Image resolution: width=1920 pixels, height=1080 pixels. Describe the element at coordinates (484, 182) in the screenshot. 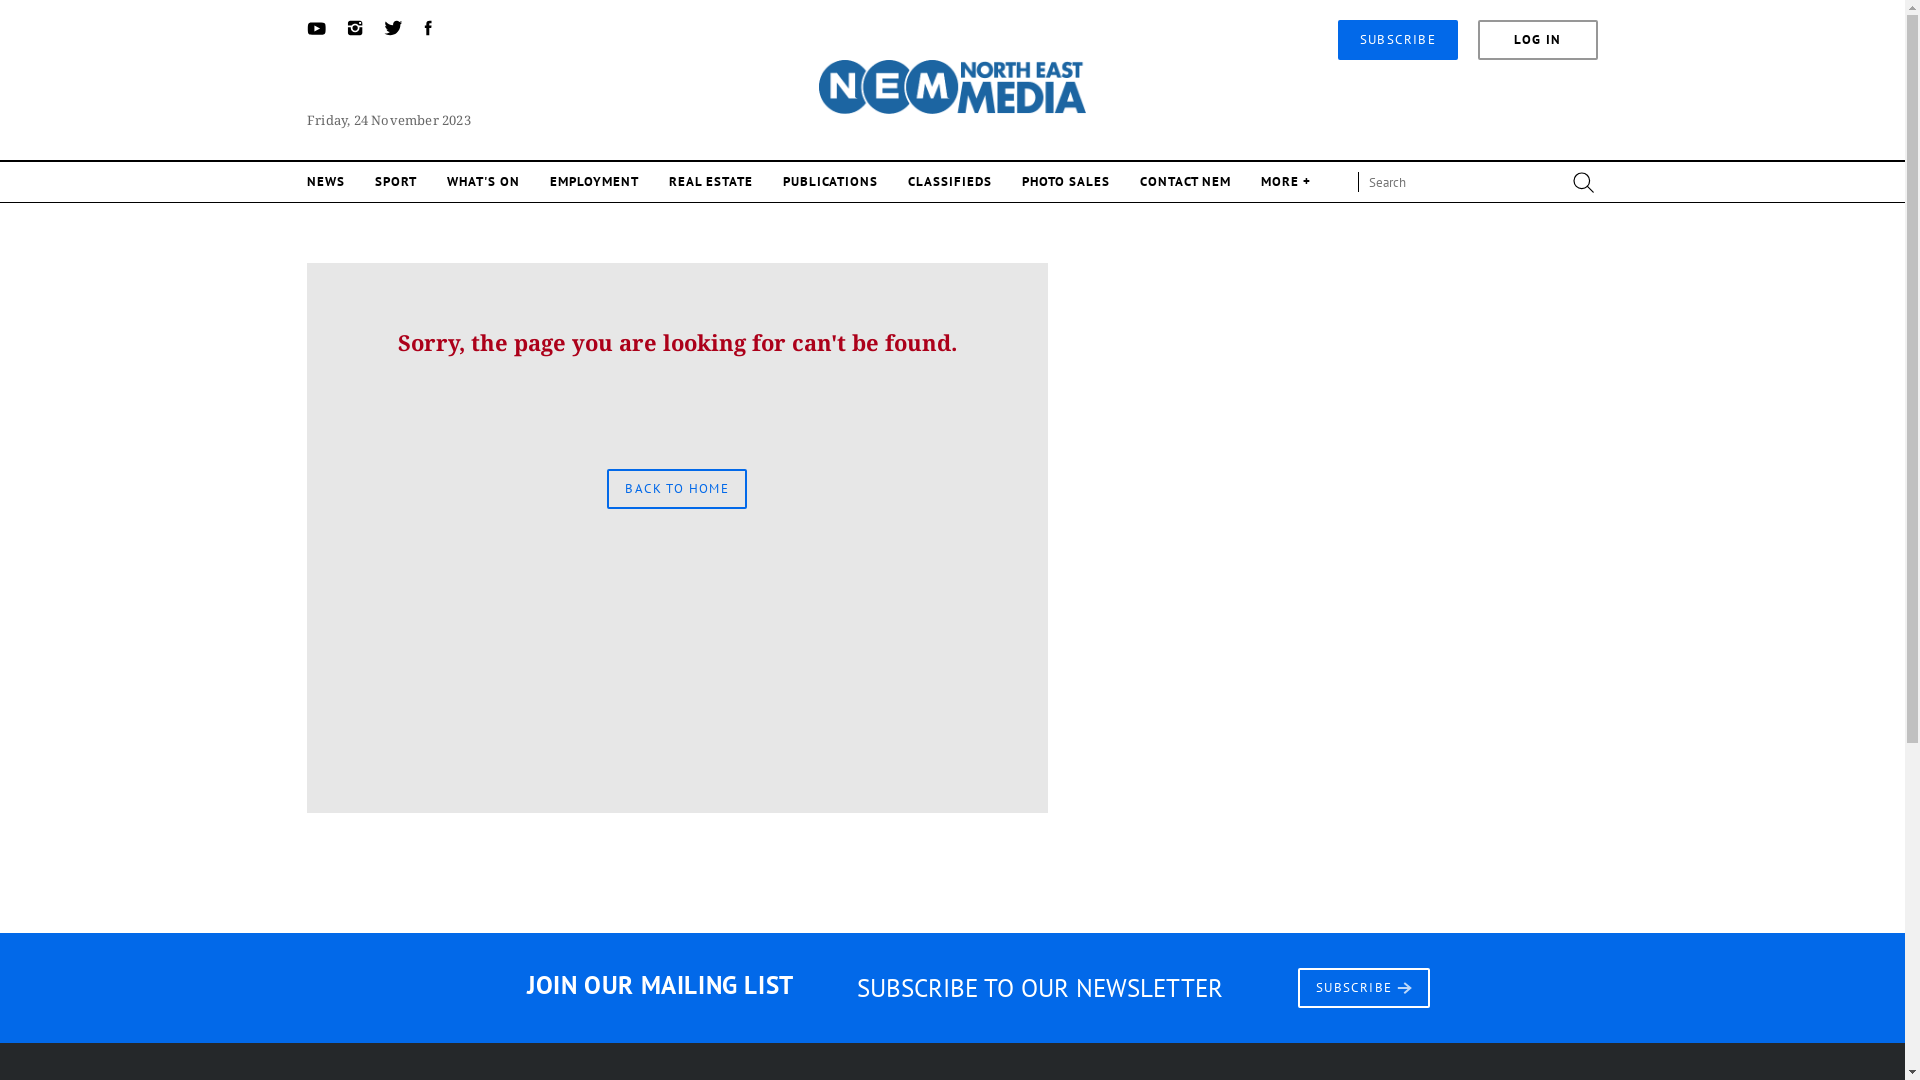

I see `WHAT'S ON` at that location.